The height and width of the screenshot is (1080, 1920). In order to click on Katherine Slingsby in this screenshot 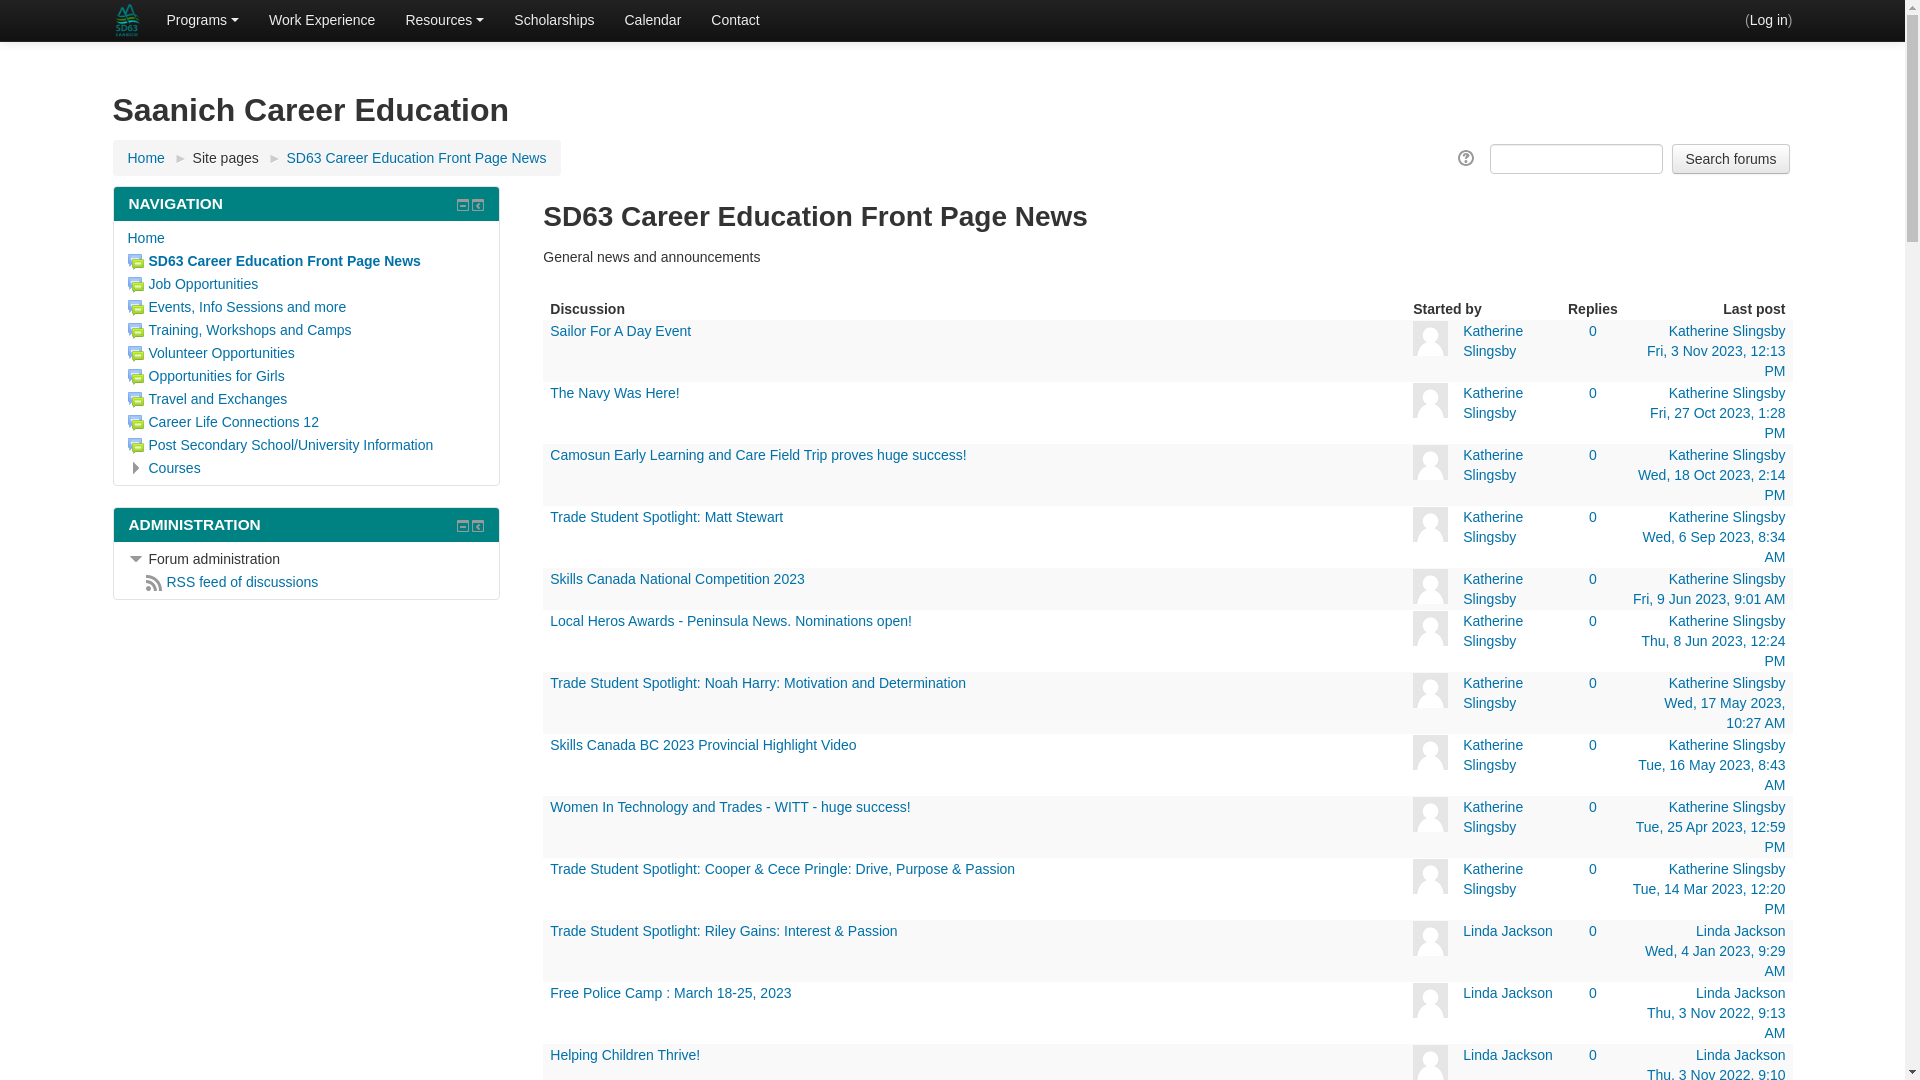, I will do `click(1493, 693)`.